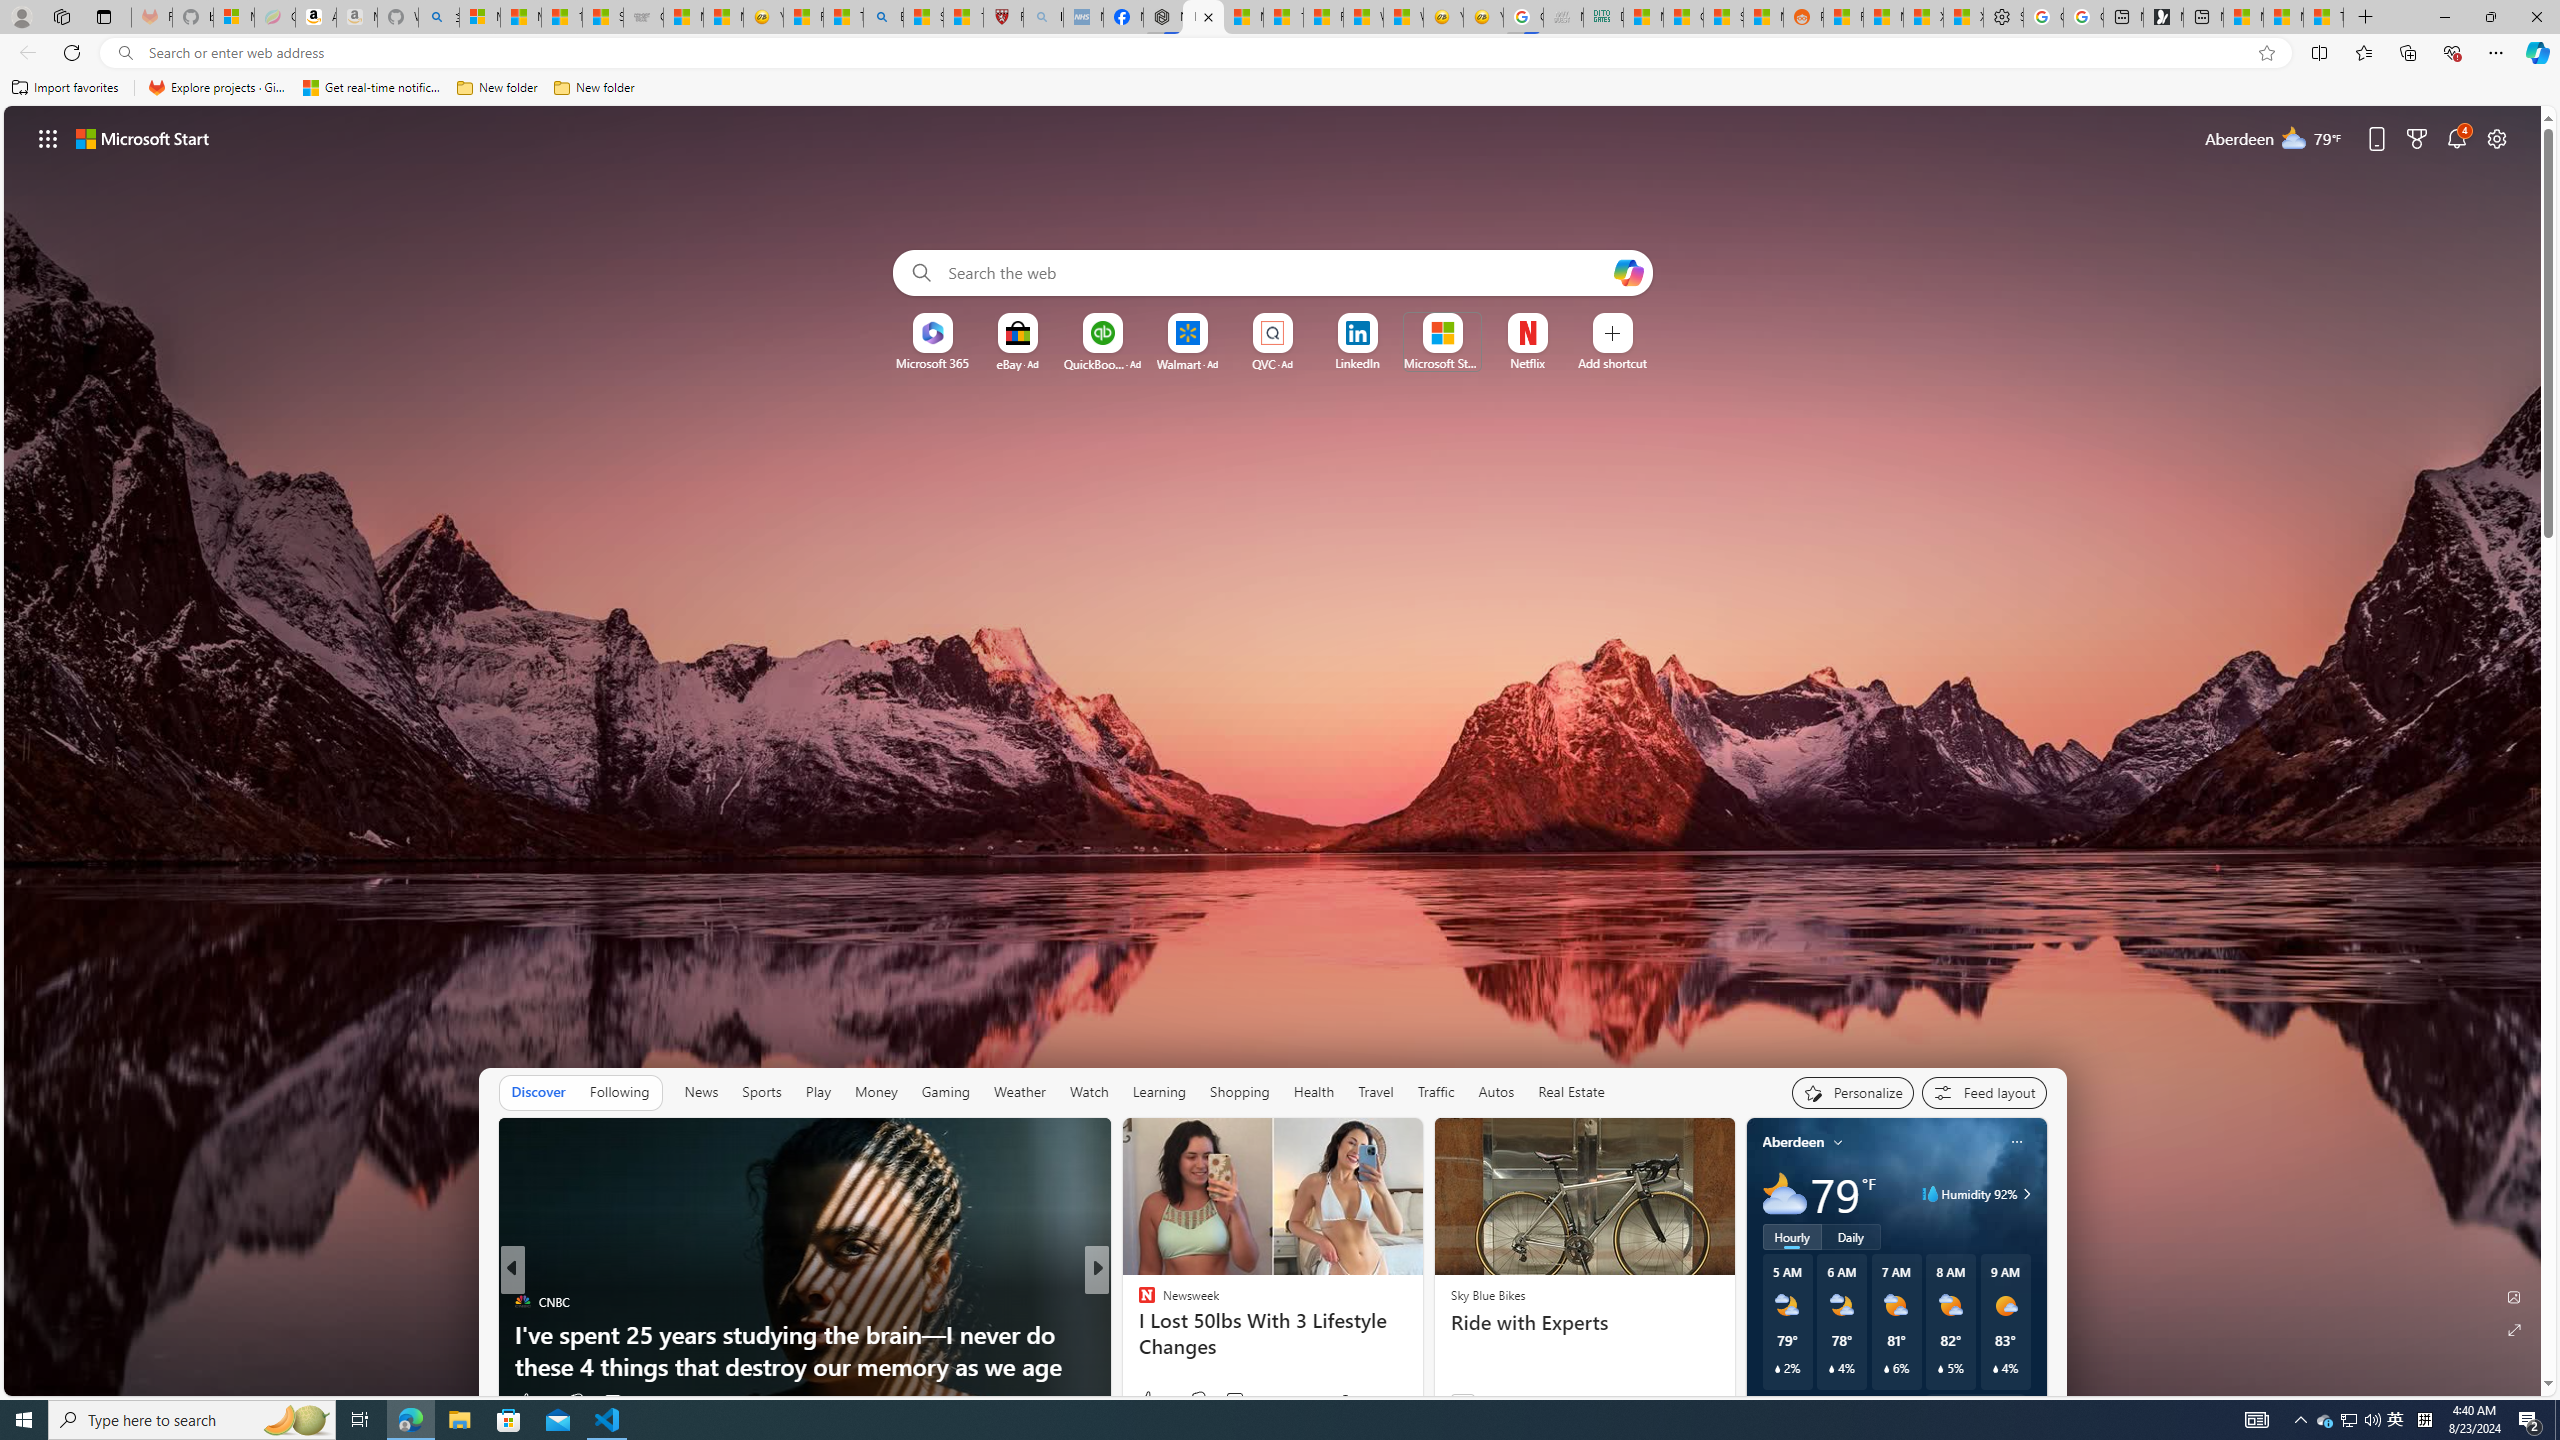  What do you see at coordinates (1148, 1400) in the screenshot?
I see `77 Like` at bounding box center [1148, 1400].